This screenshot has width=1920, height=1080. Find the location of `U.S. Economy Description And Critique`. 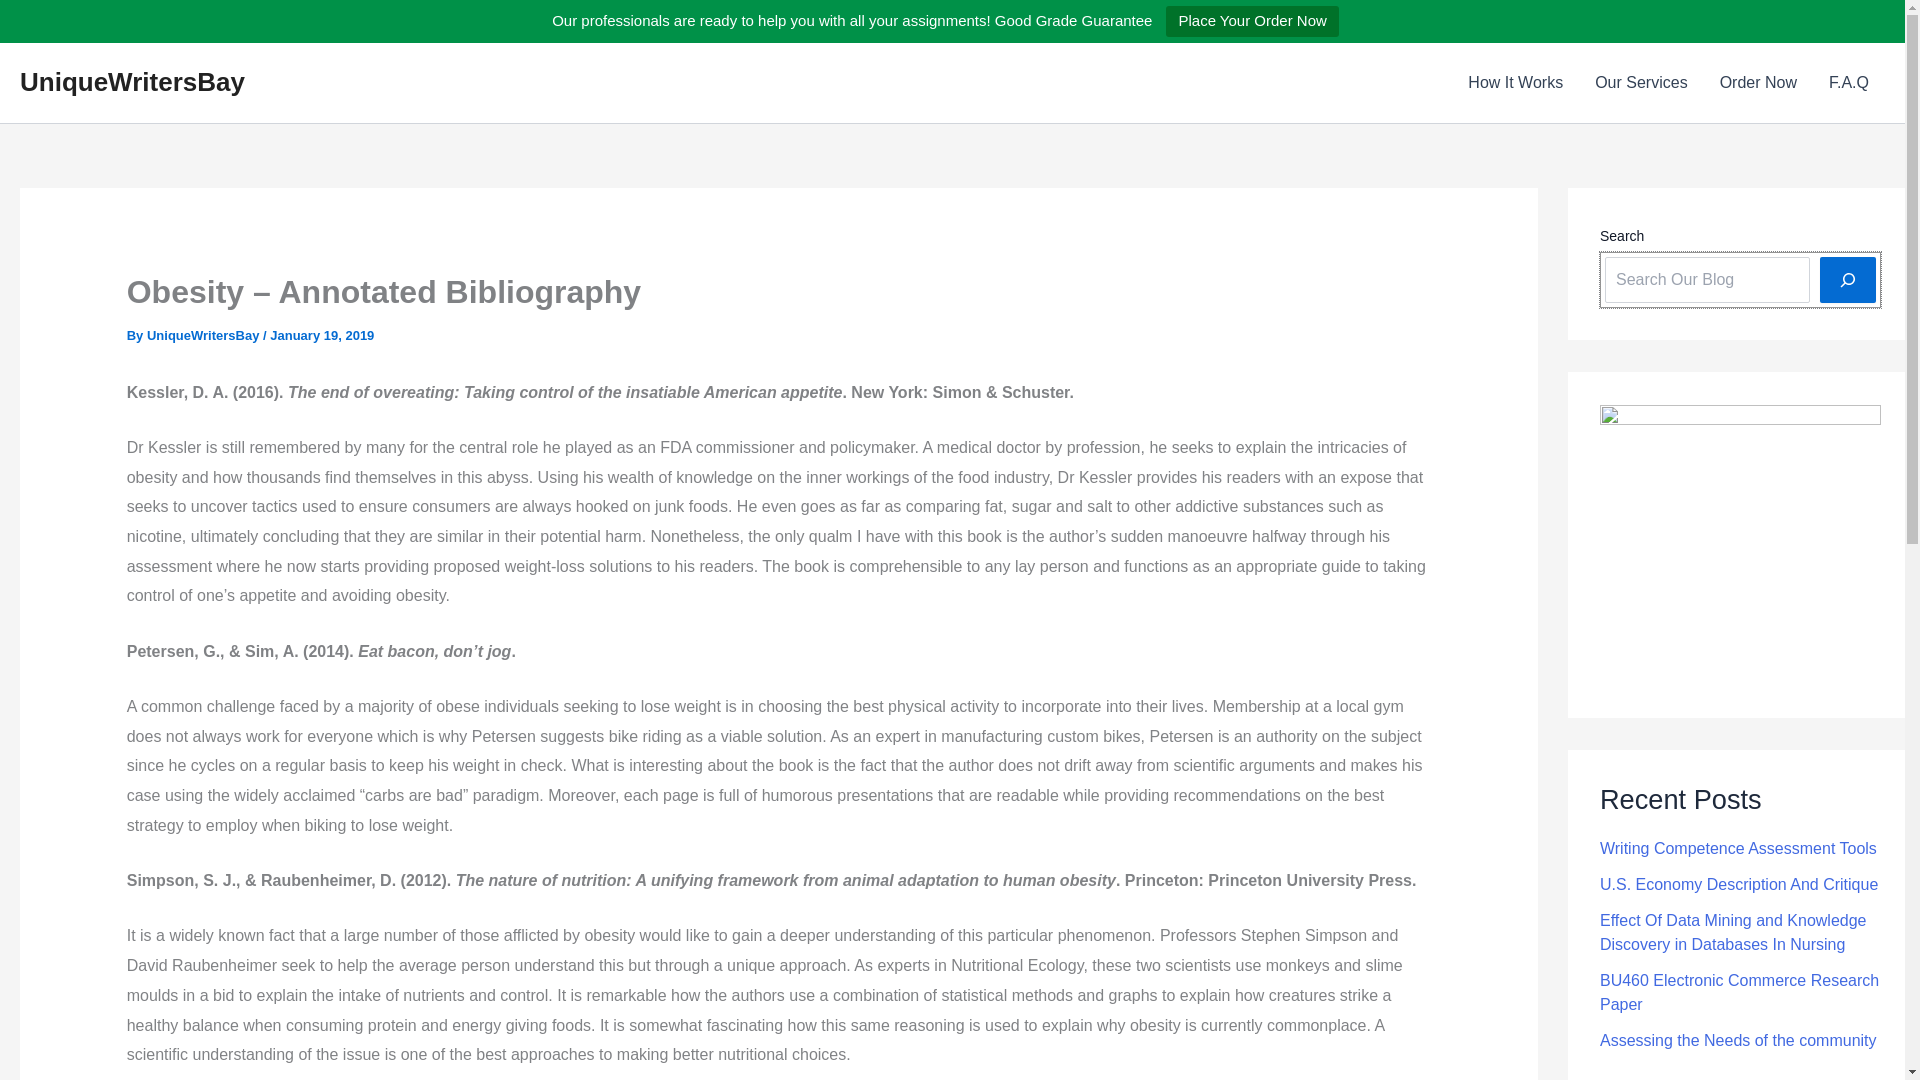

U.S. Economy Description And Critique is located at coordinates (1738, 884).